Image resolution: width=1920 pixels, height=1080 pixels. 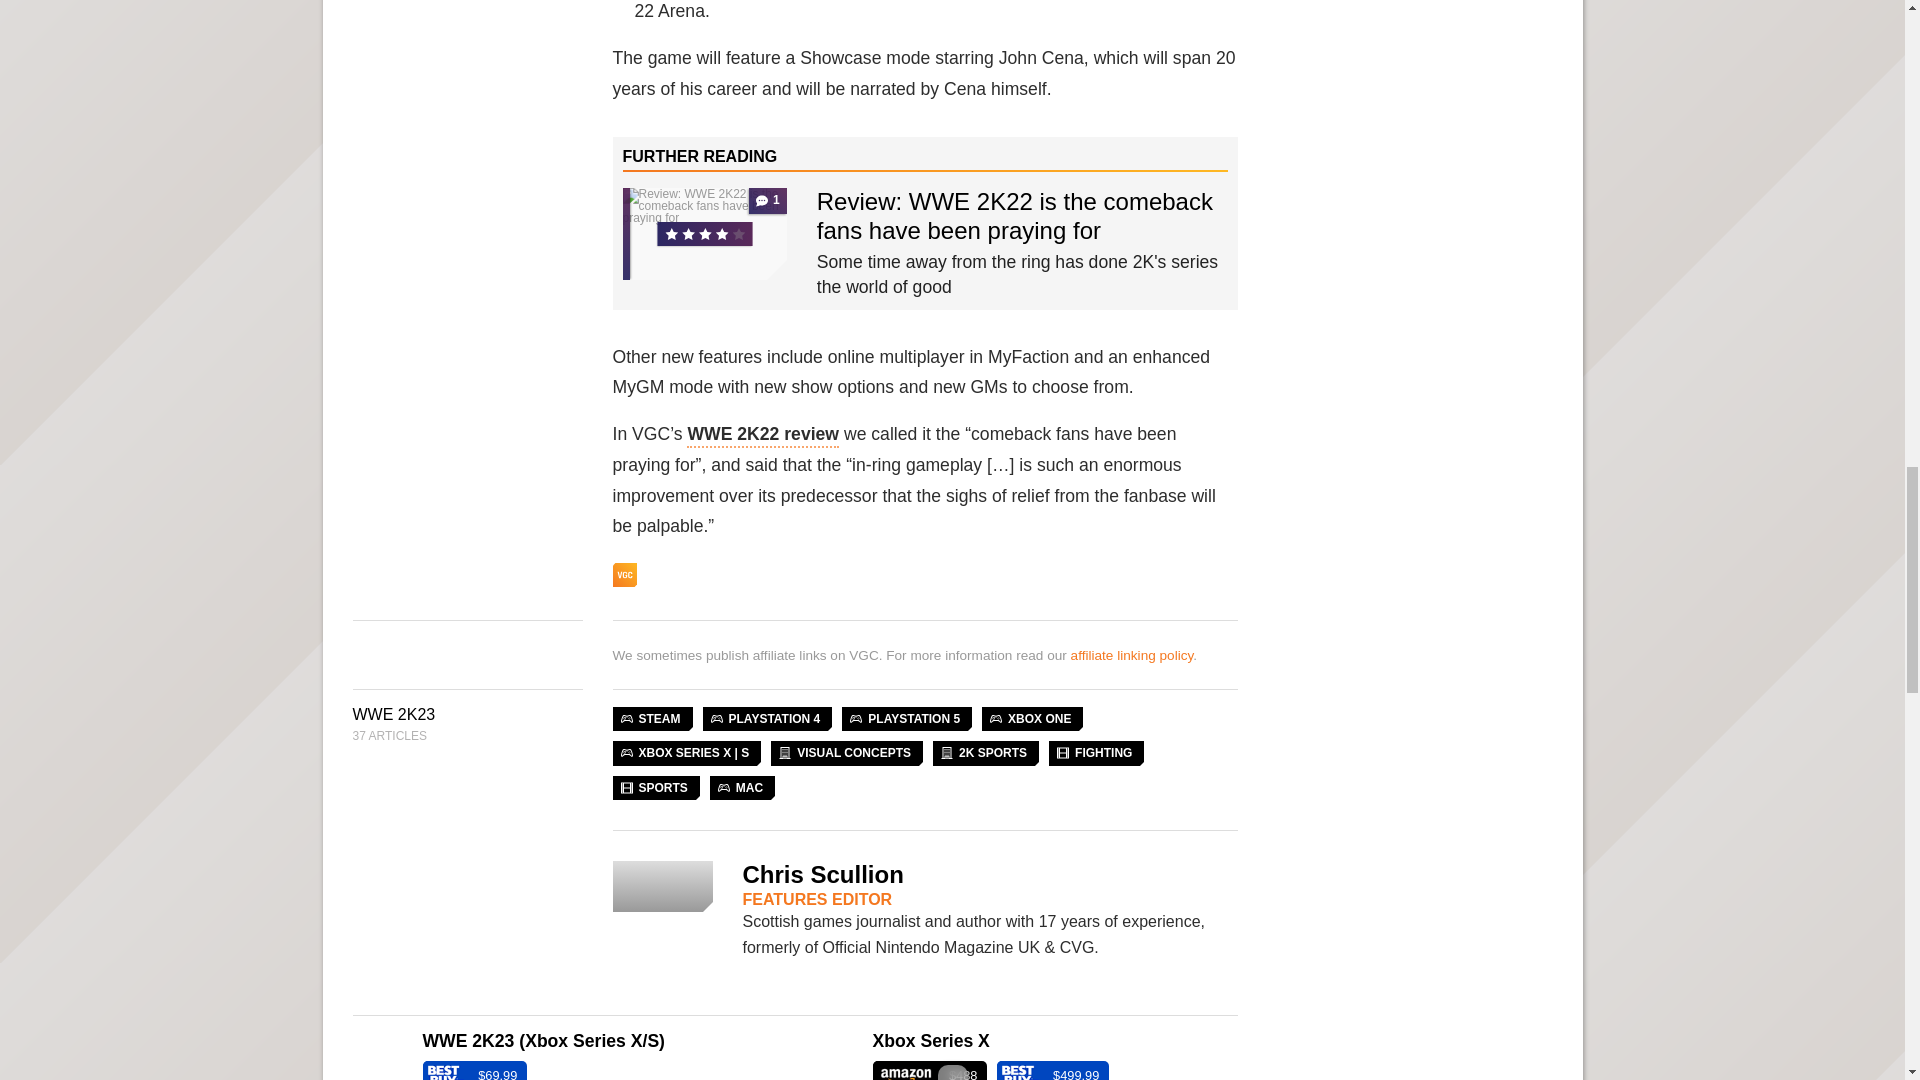 I want to click on Review: WWE 2K22 is the comeback fans have been praying for, so click(x=1015, y=216).